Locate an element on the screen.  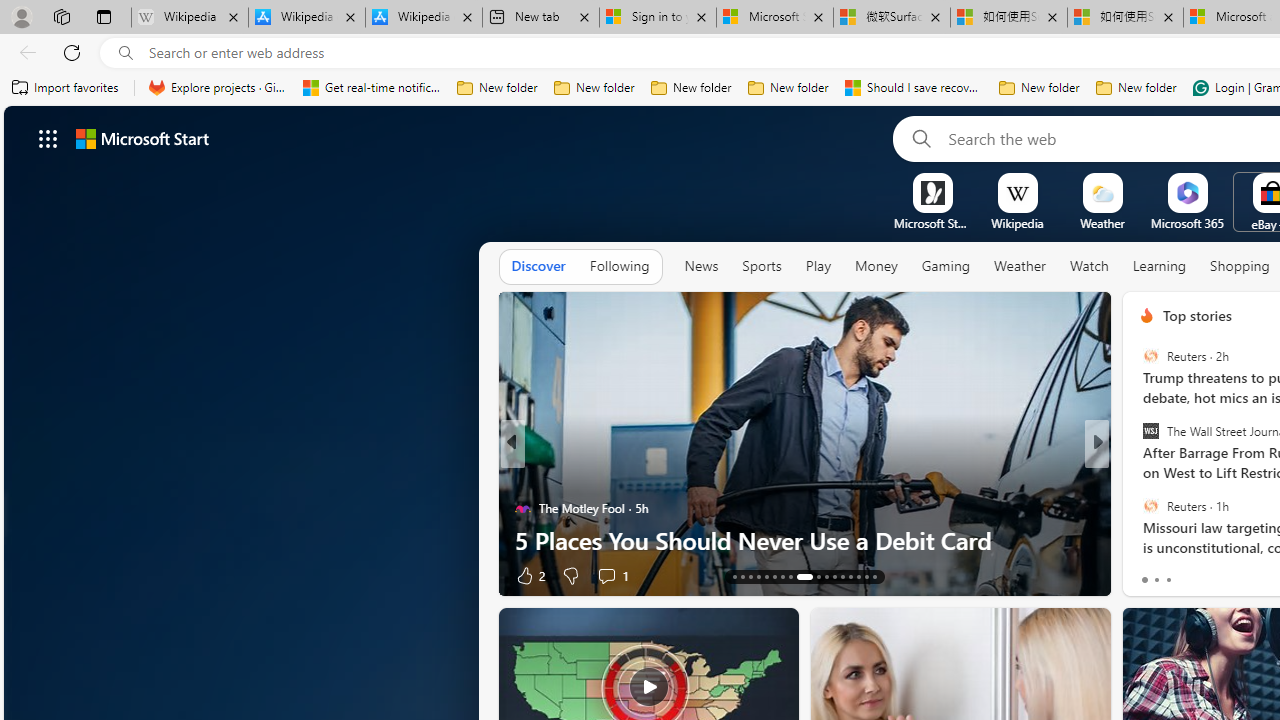
Newsweek is located at coordinates (1138, 508).